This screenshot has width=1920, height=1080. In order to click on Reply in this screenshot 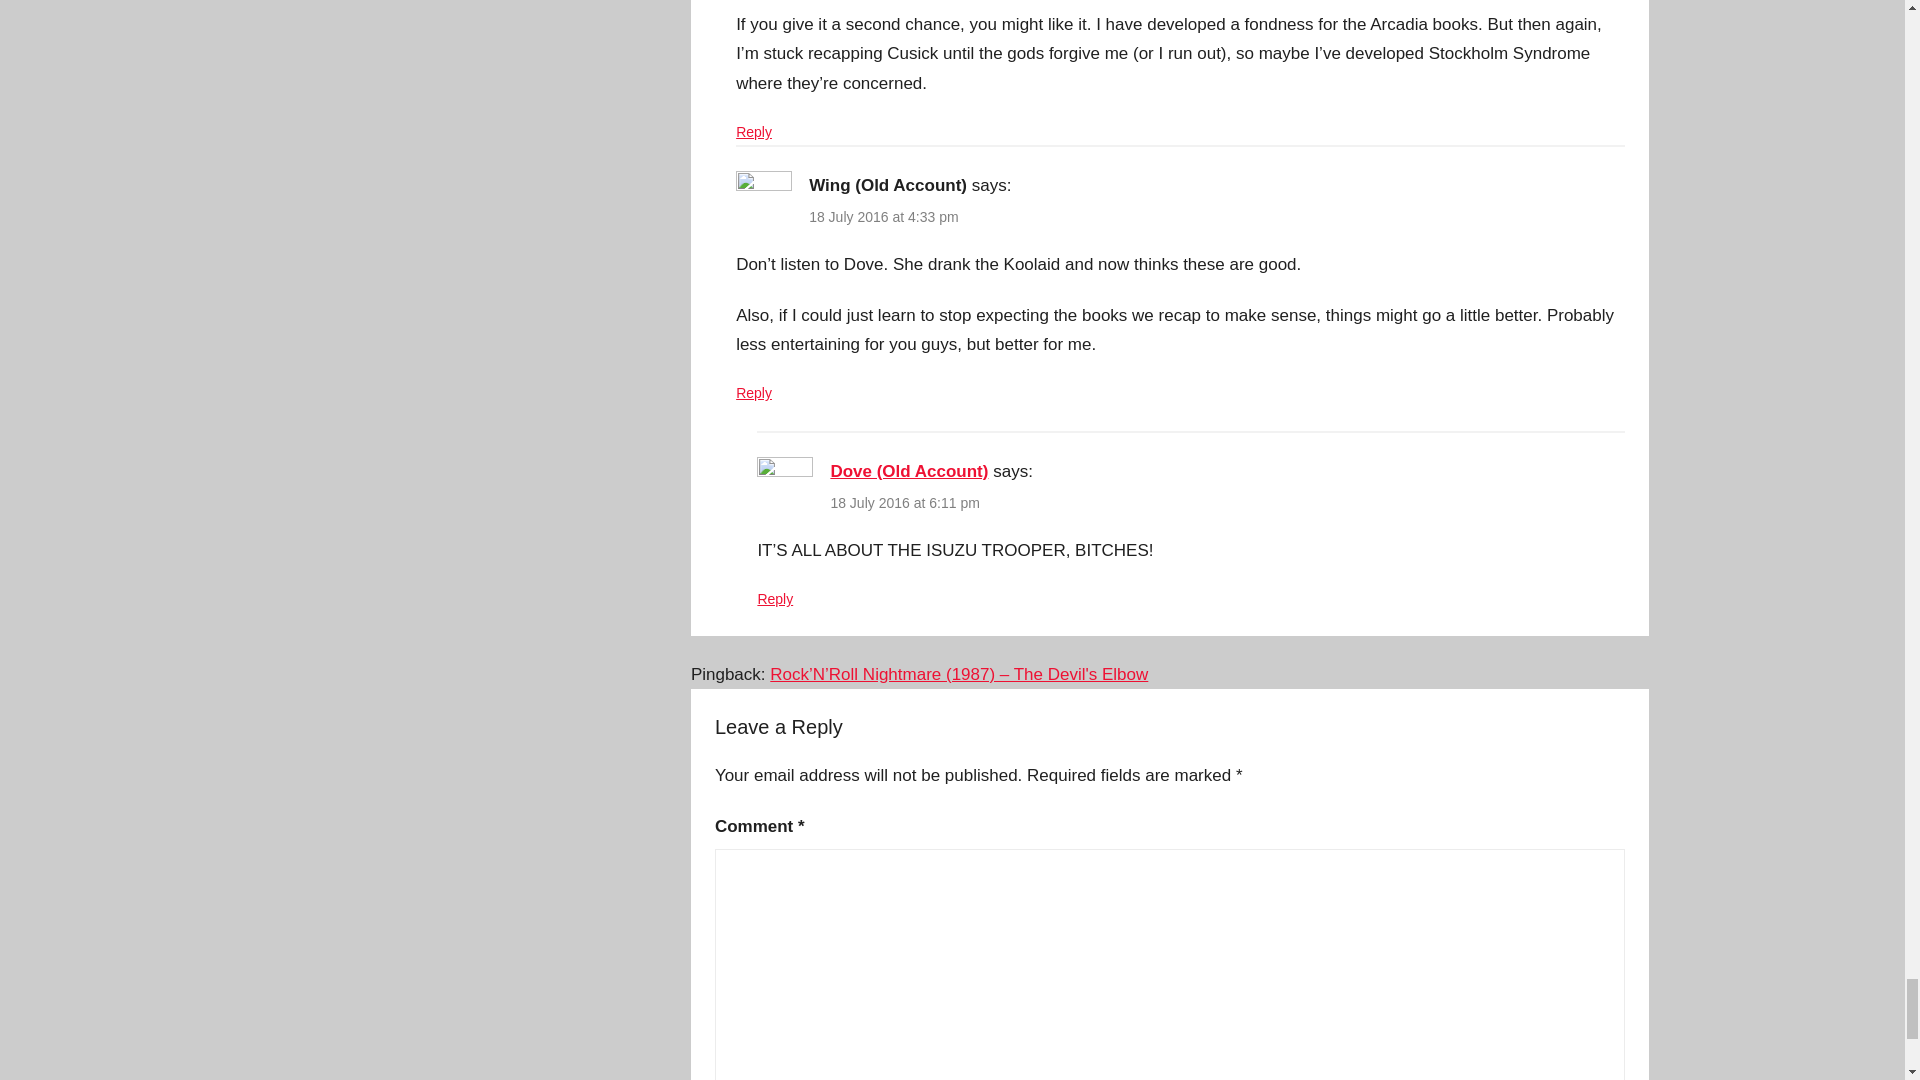, I will do `click(753, 132)`.